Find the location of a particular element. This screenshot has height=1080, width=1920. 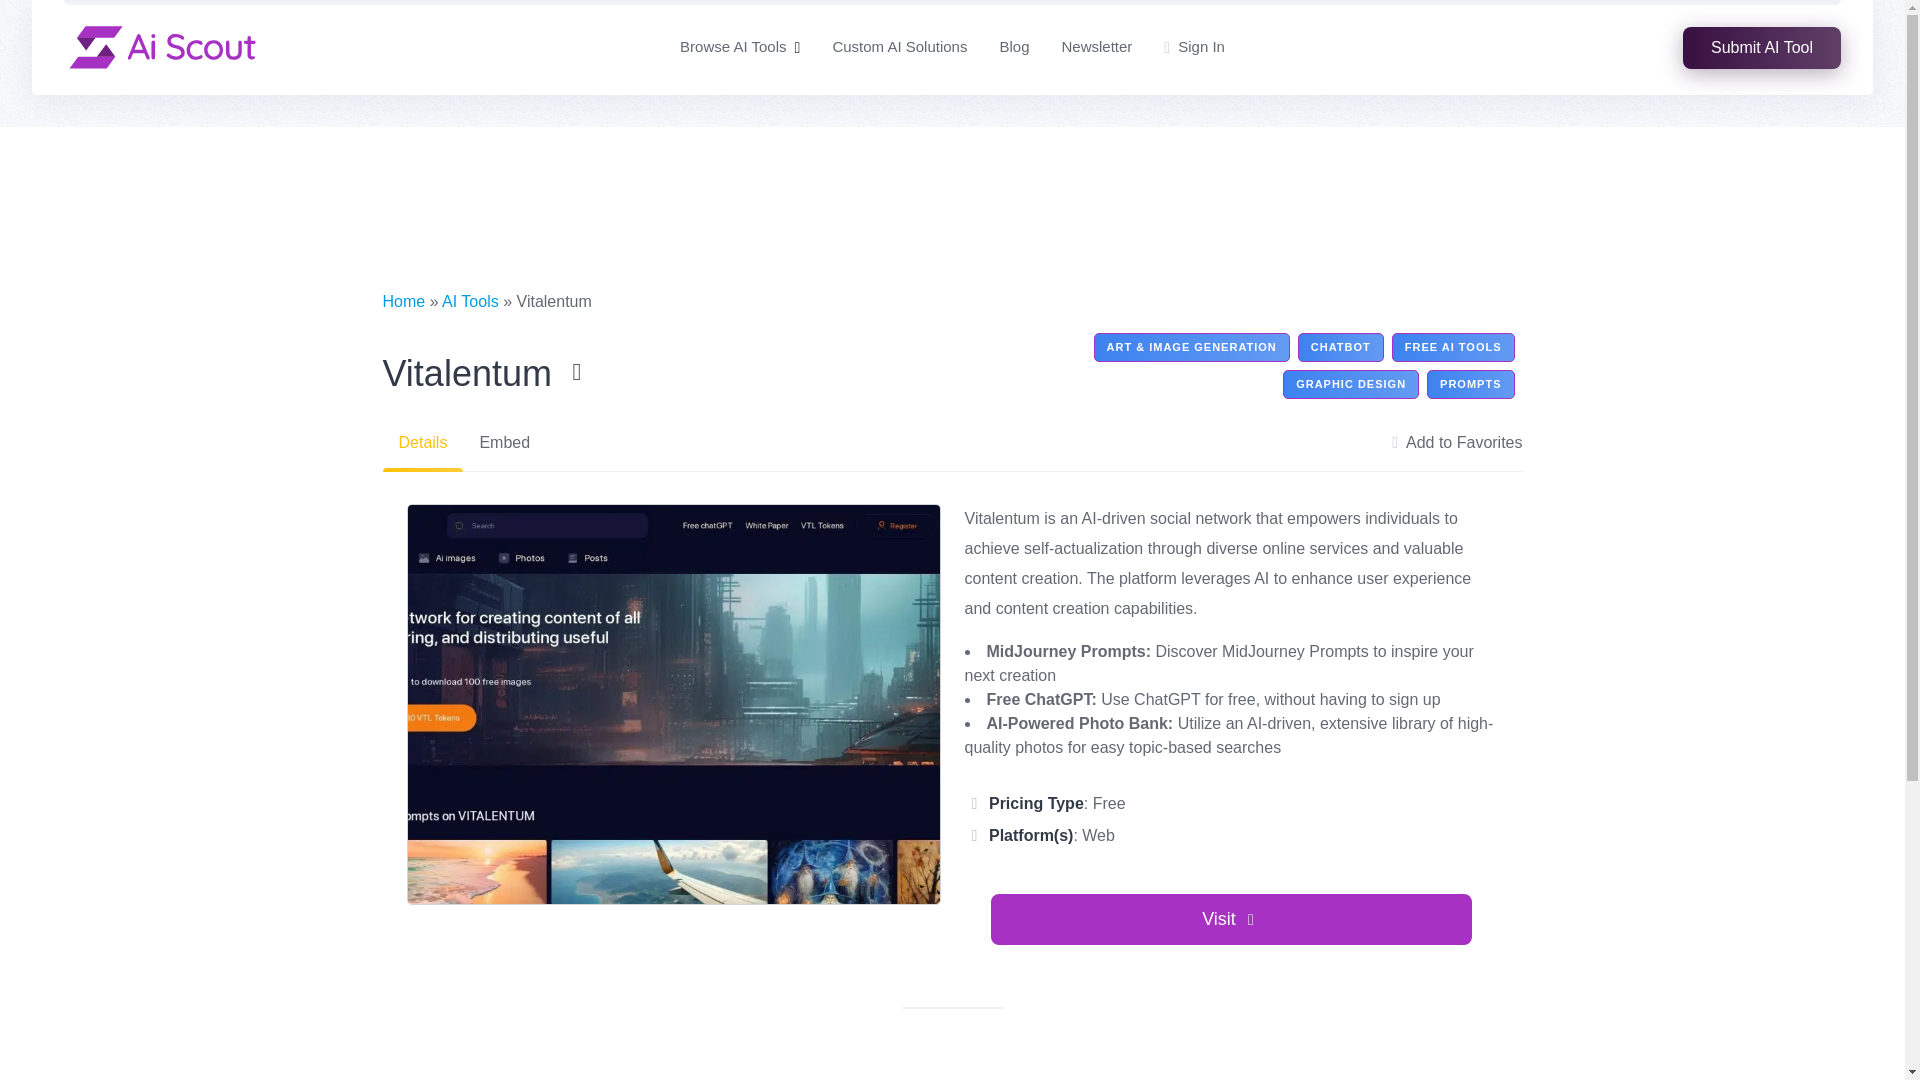

GRAPHIC DESIGN is located at coordinates (1350, 384).